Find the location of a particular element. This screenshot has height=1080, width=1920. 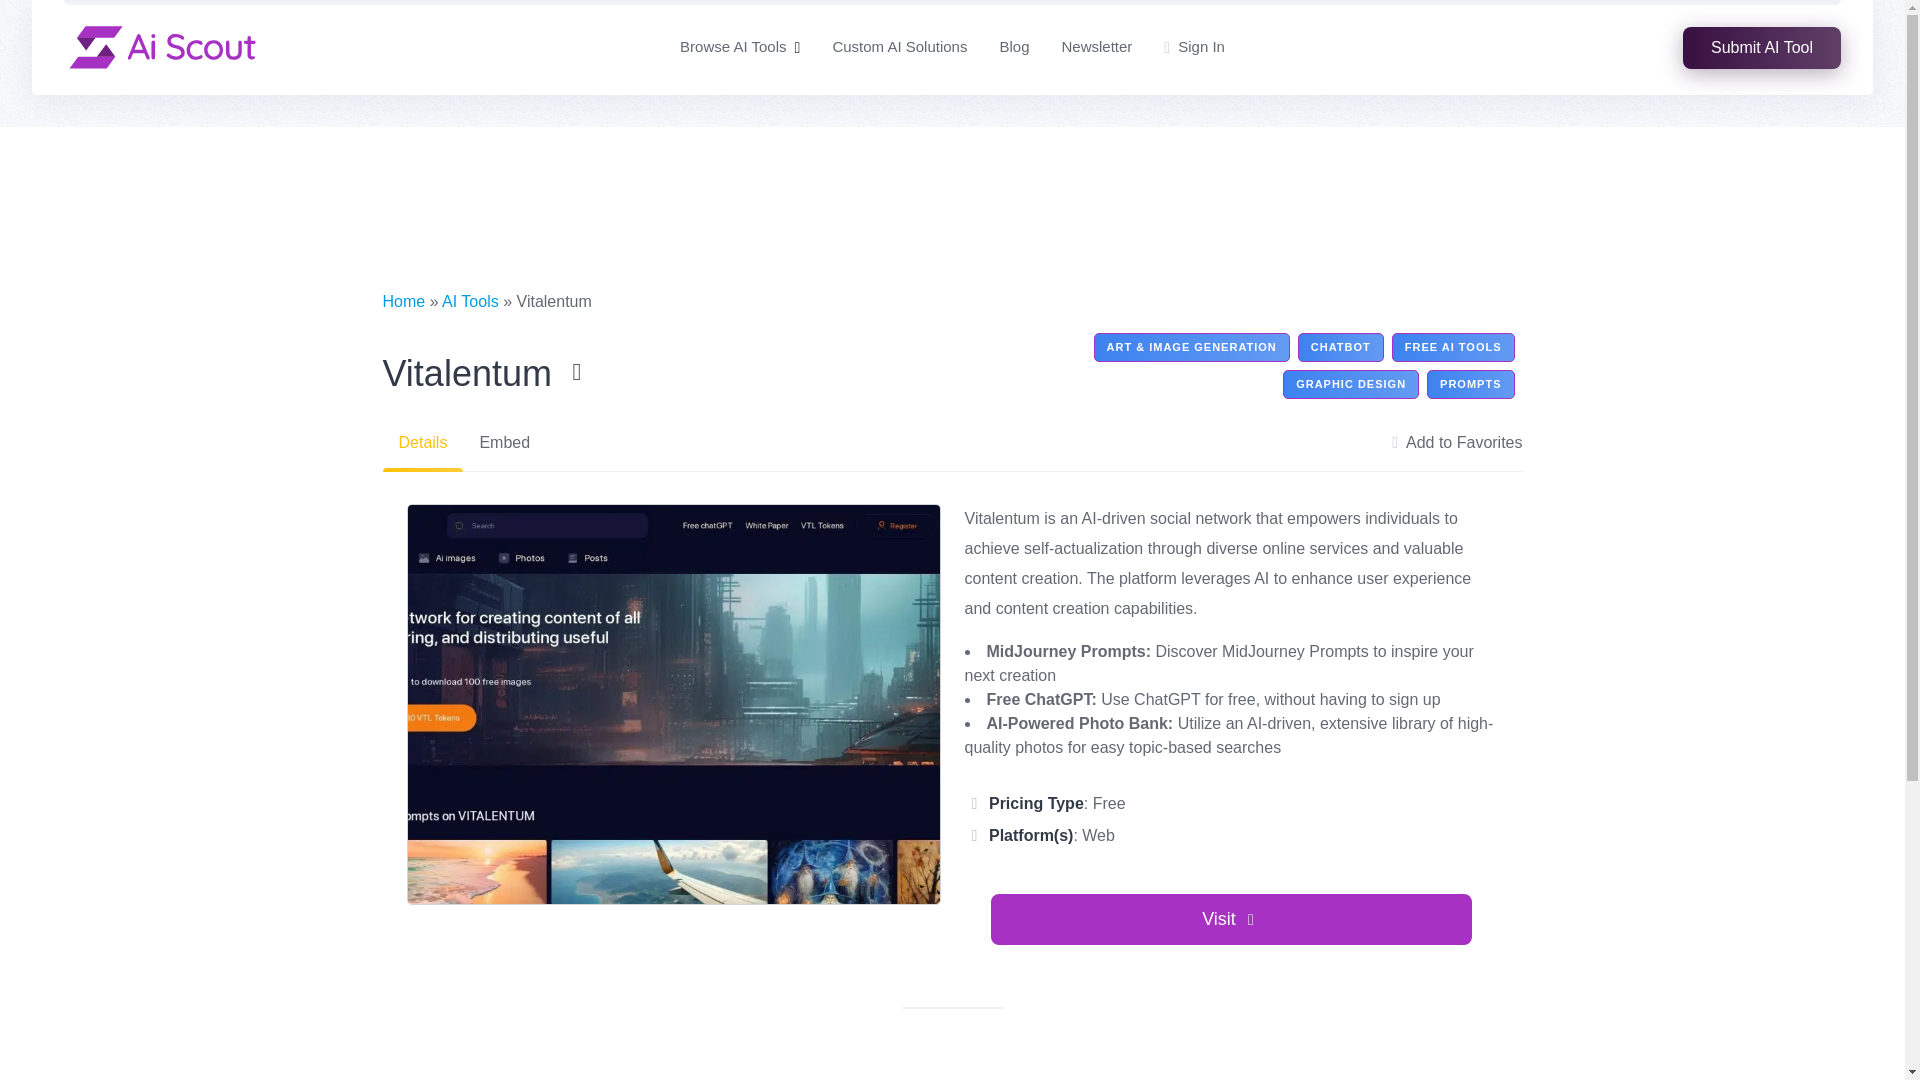

GRAPHIC DESIGN is located at coordinates (1350, 384).